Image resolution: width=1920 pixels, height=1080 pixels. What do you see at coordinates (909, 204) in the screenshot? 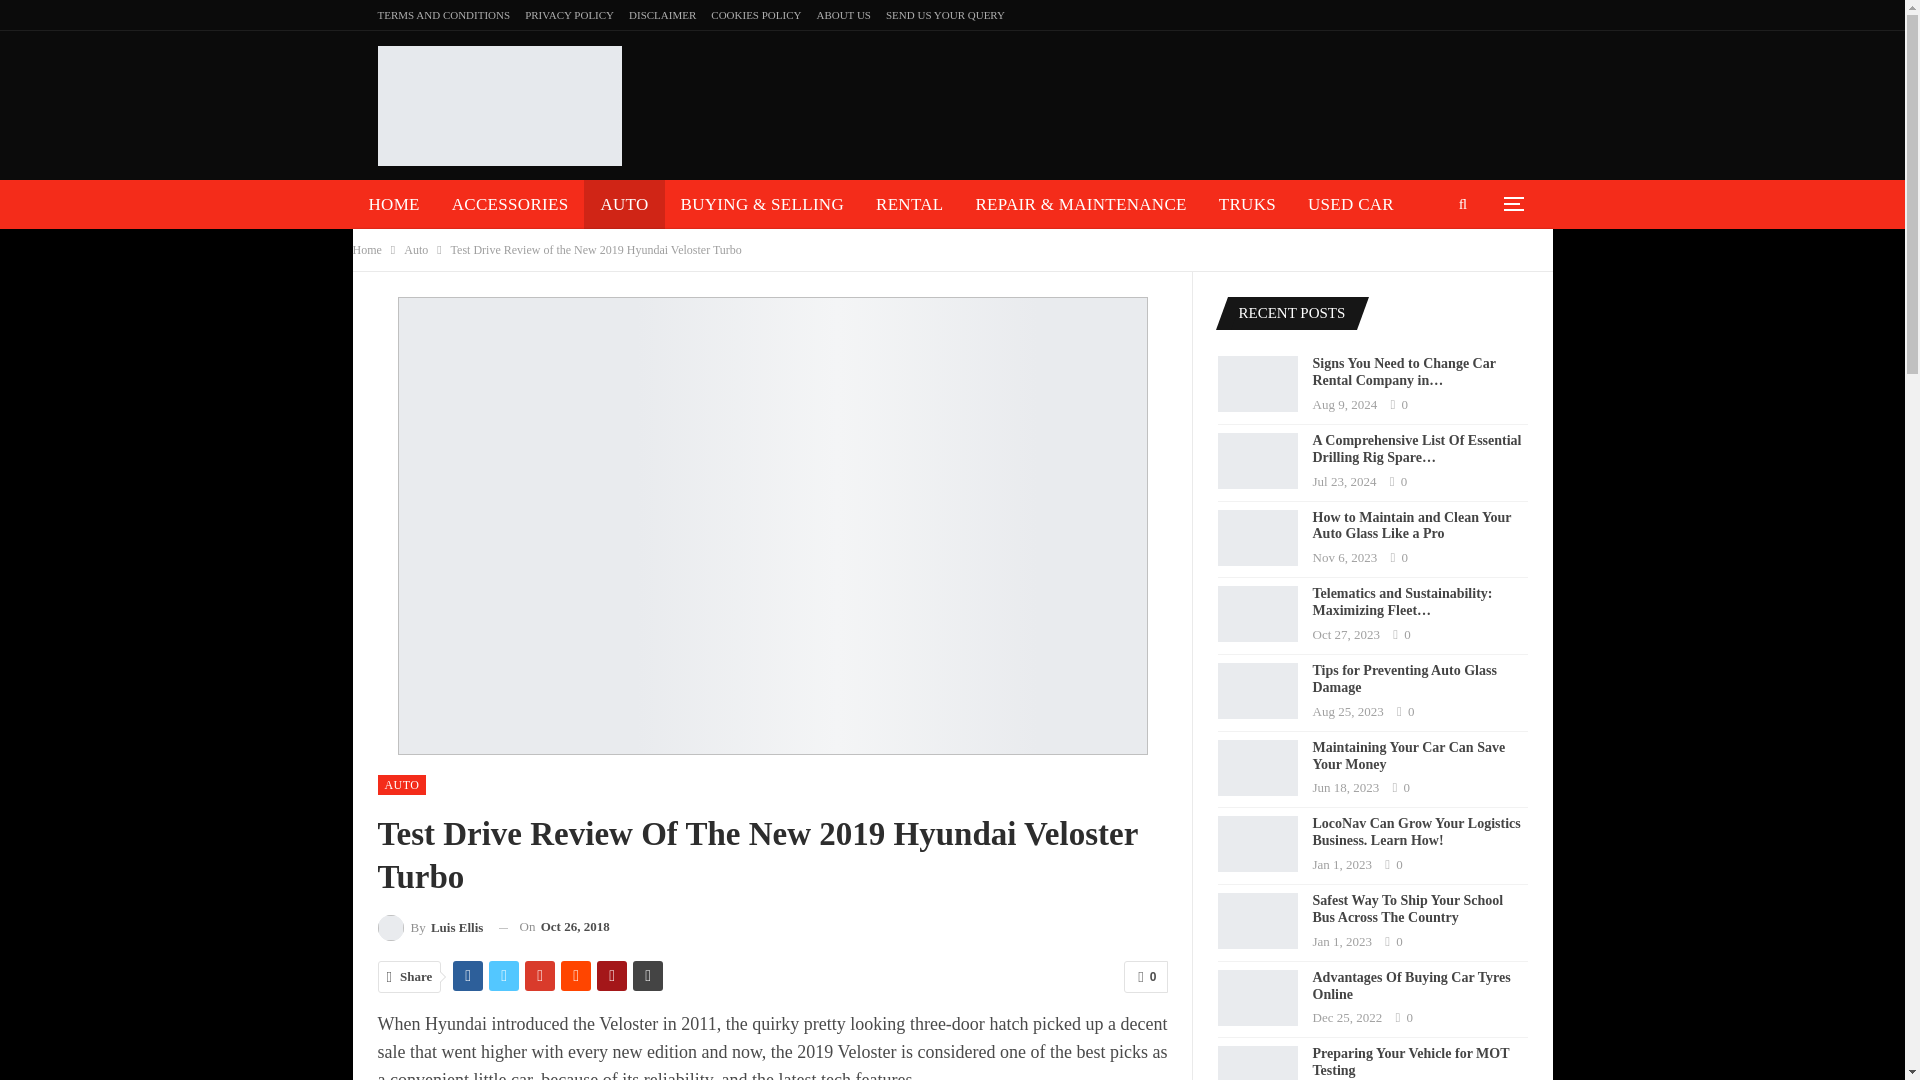
I see `RENTAL` at bounding box center [909, 204].